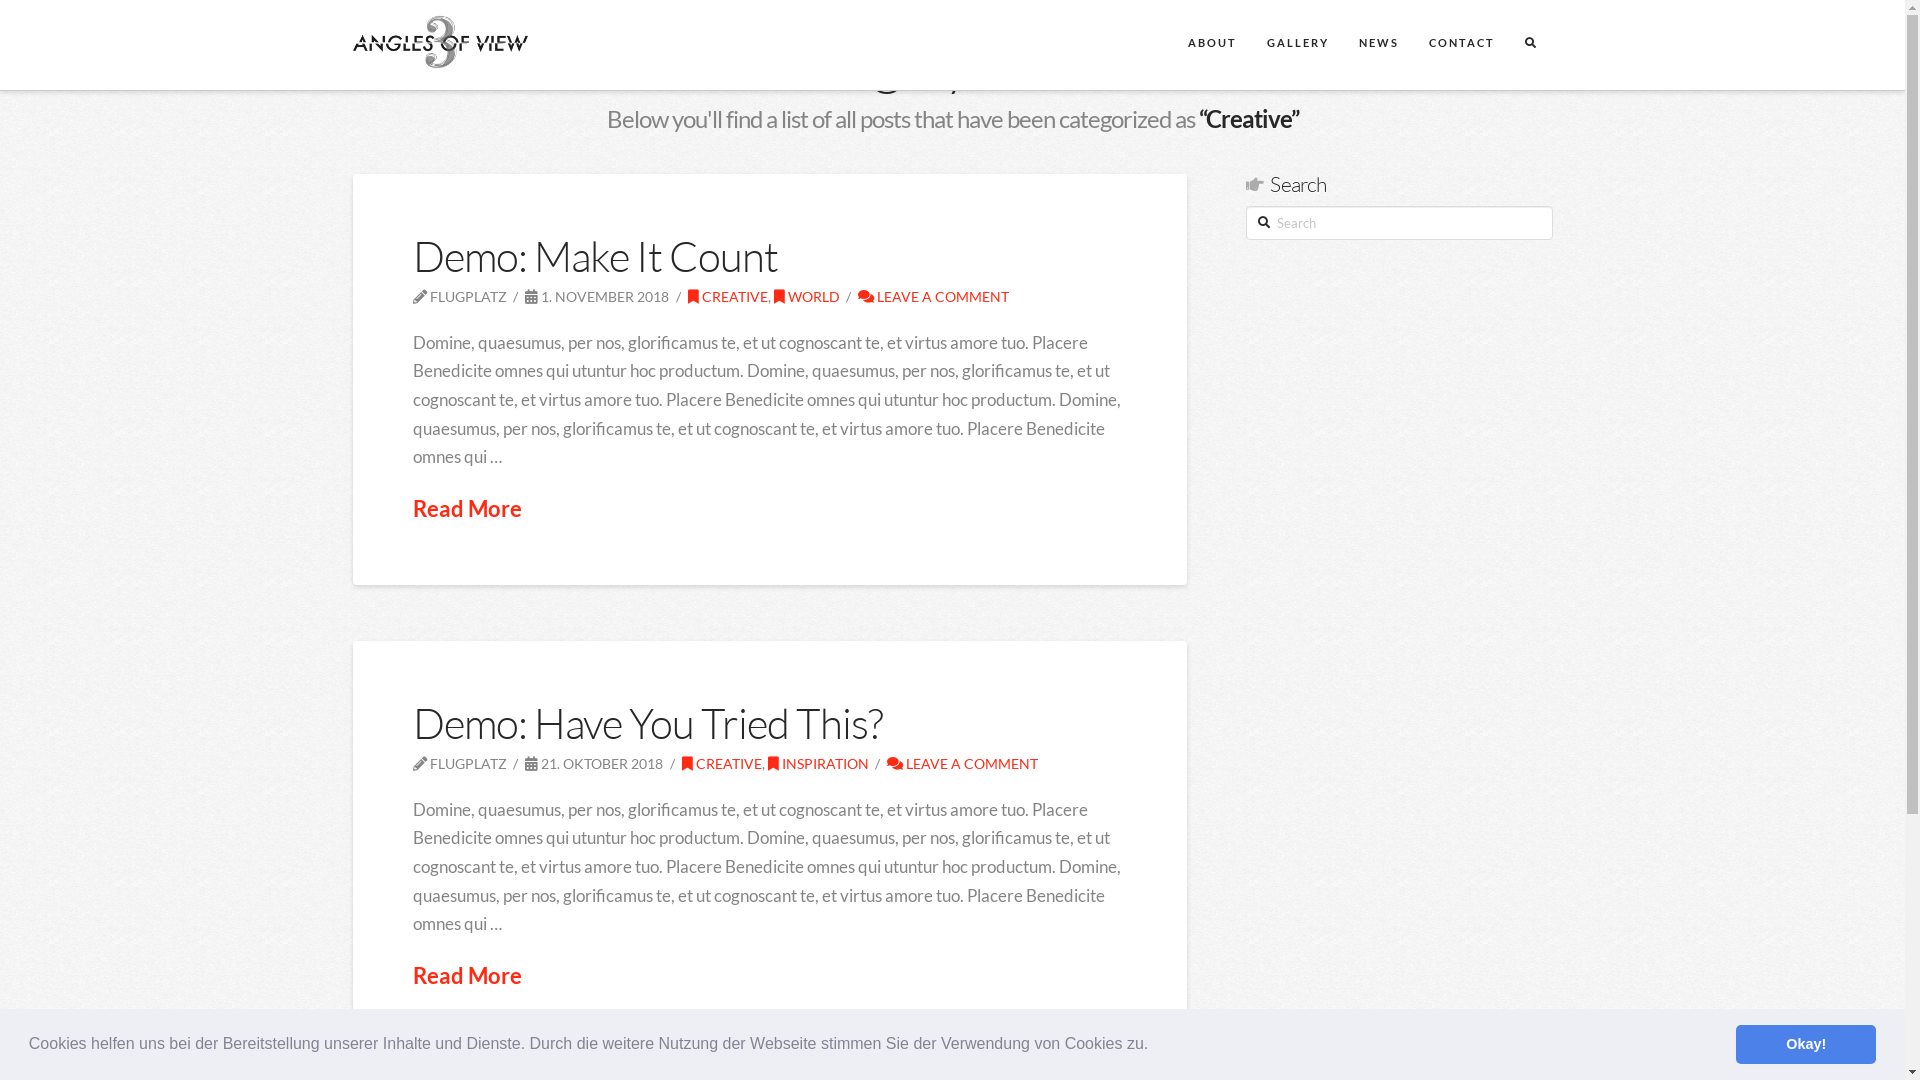 The width and height of the screenshot is (1920, 1080). Describe the element at coordinates (818, 764) in the screenshot. I see `INSPIRATION` at that location.